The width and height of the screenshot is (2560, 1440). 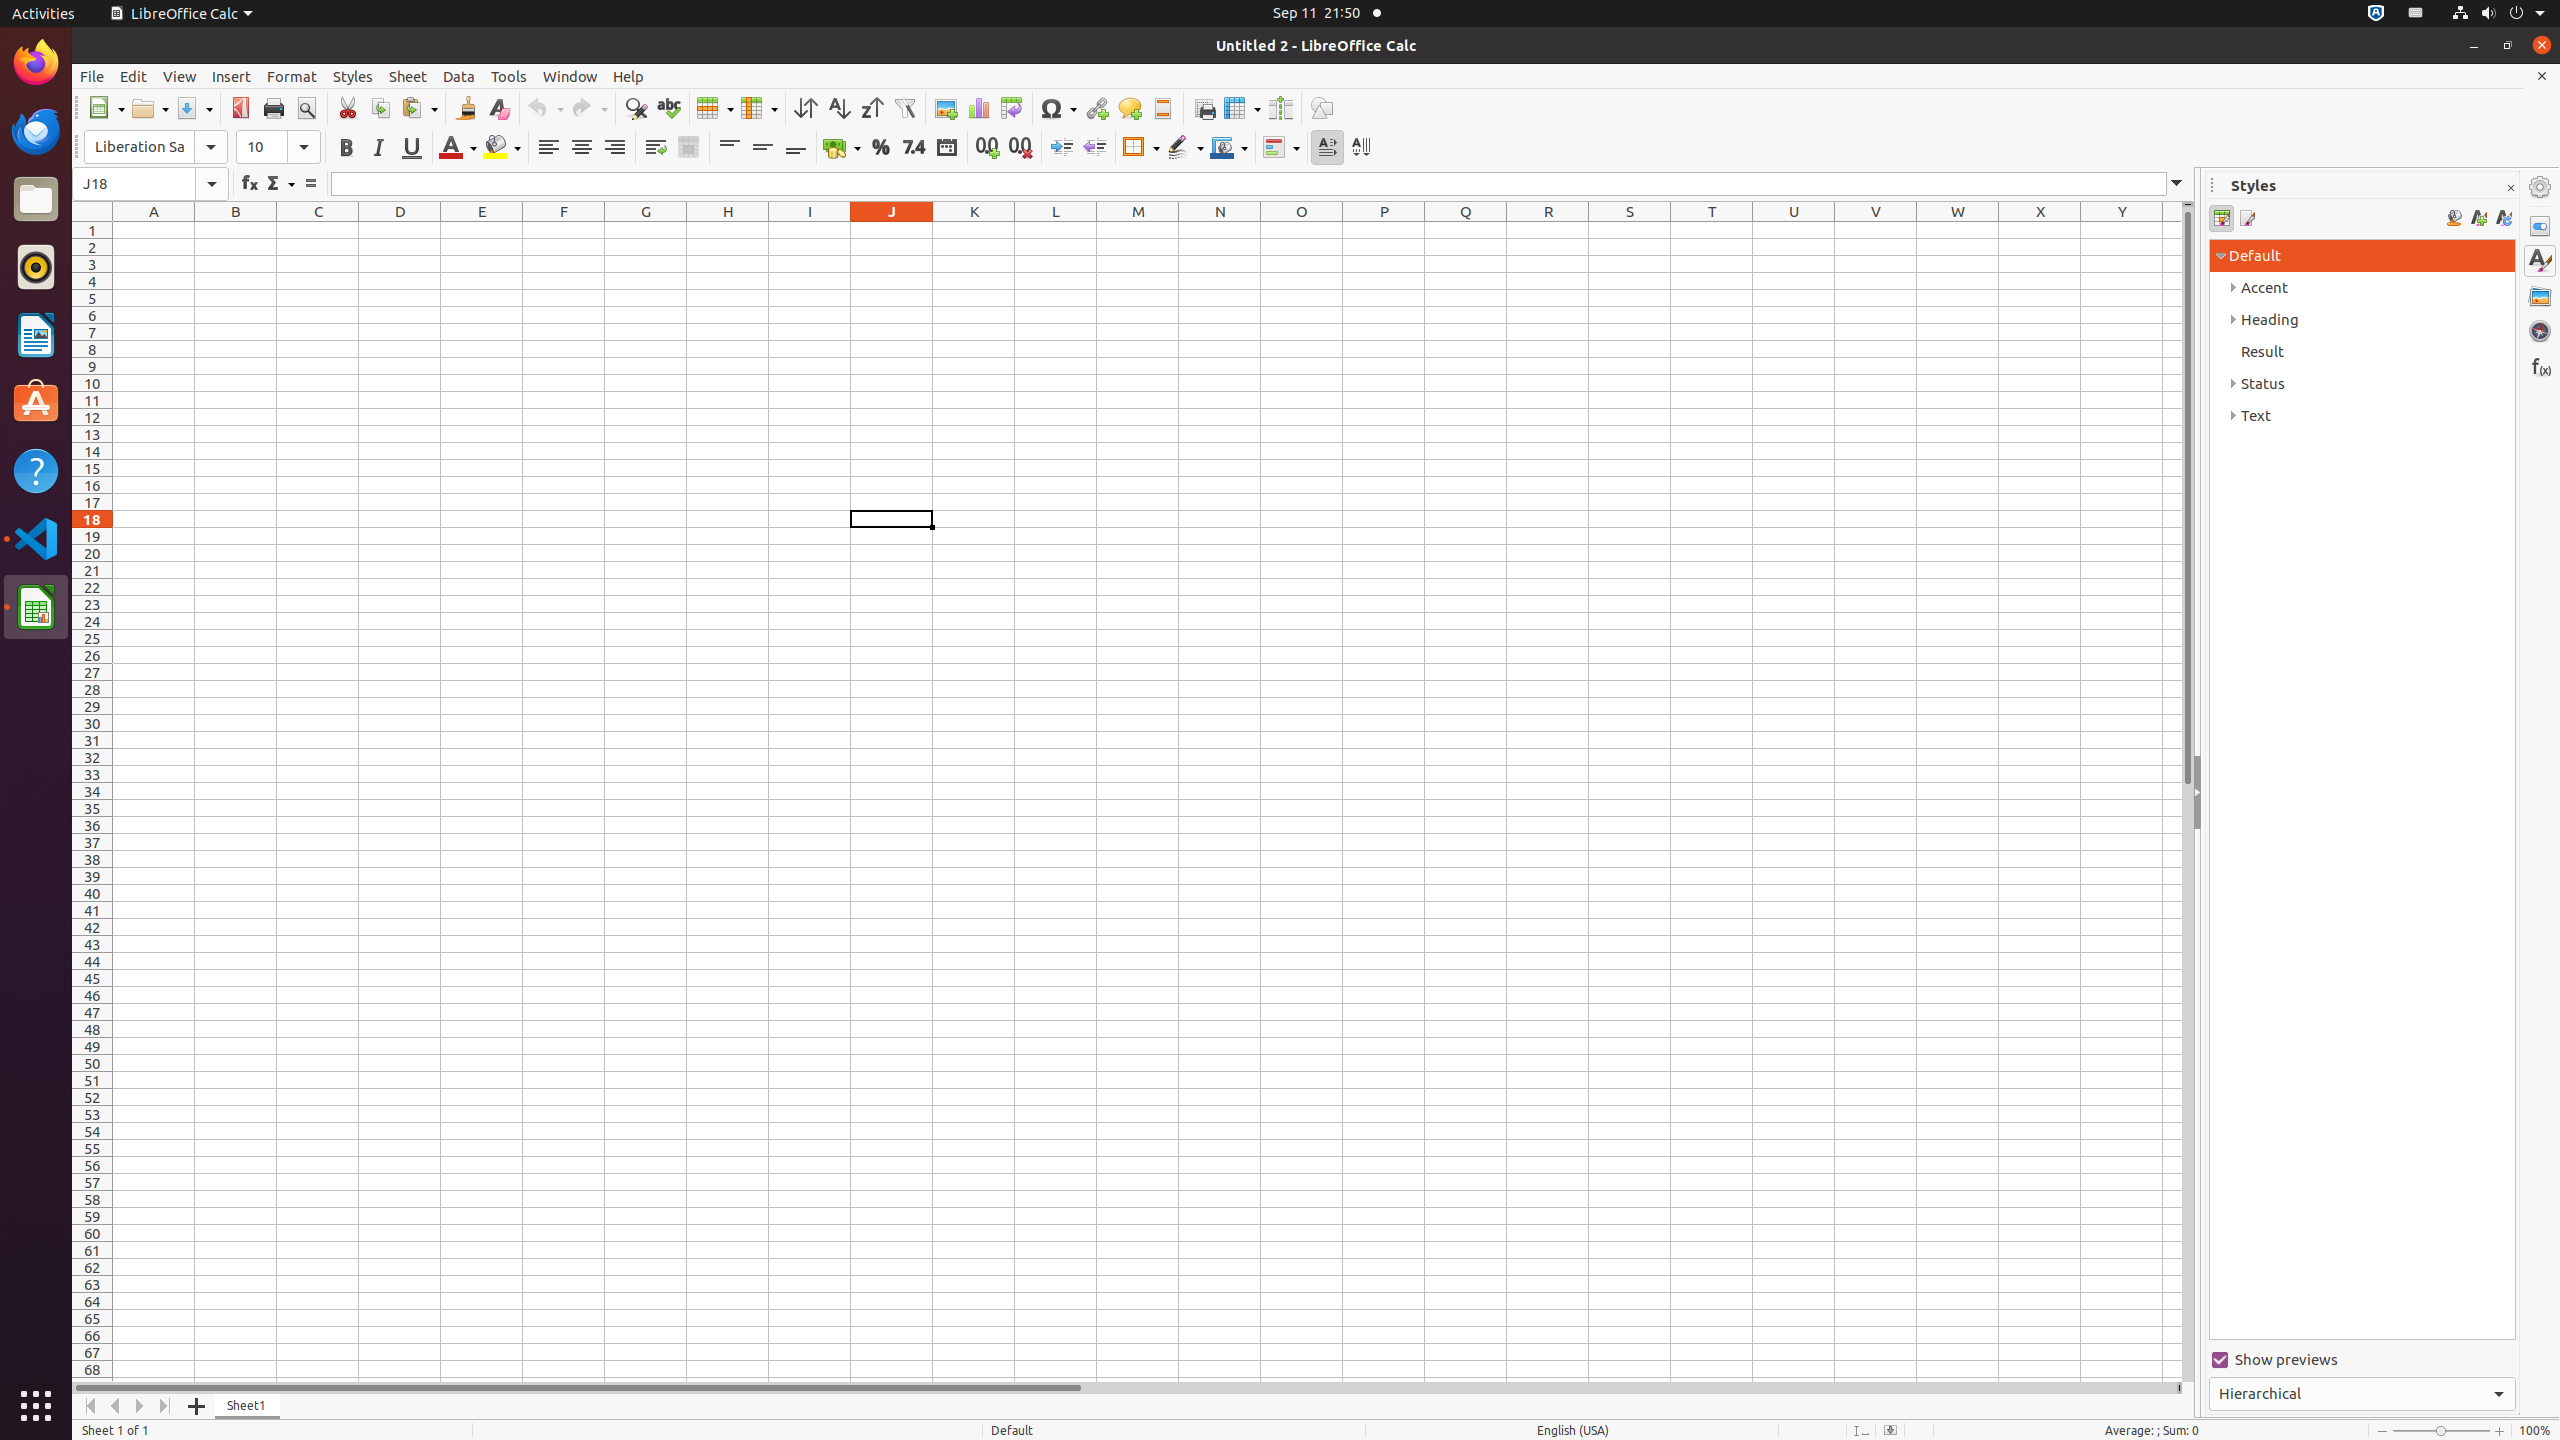 I want to click on Merge and Center Cells, so click(x=688, y=148).